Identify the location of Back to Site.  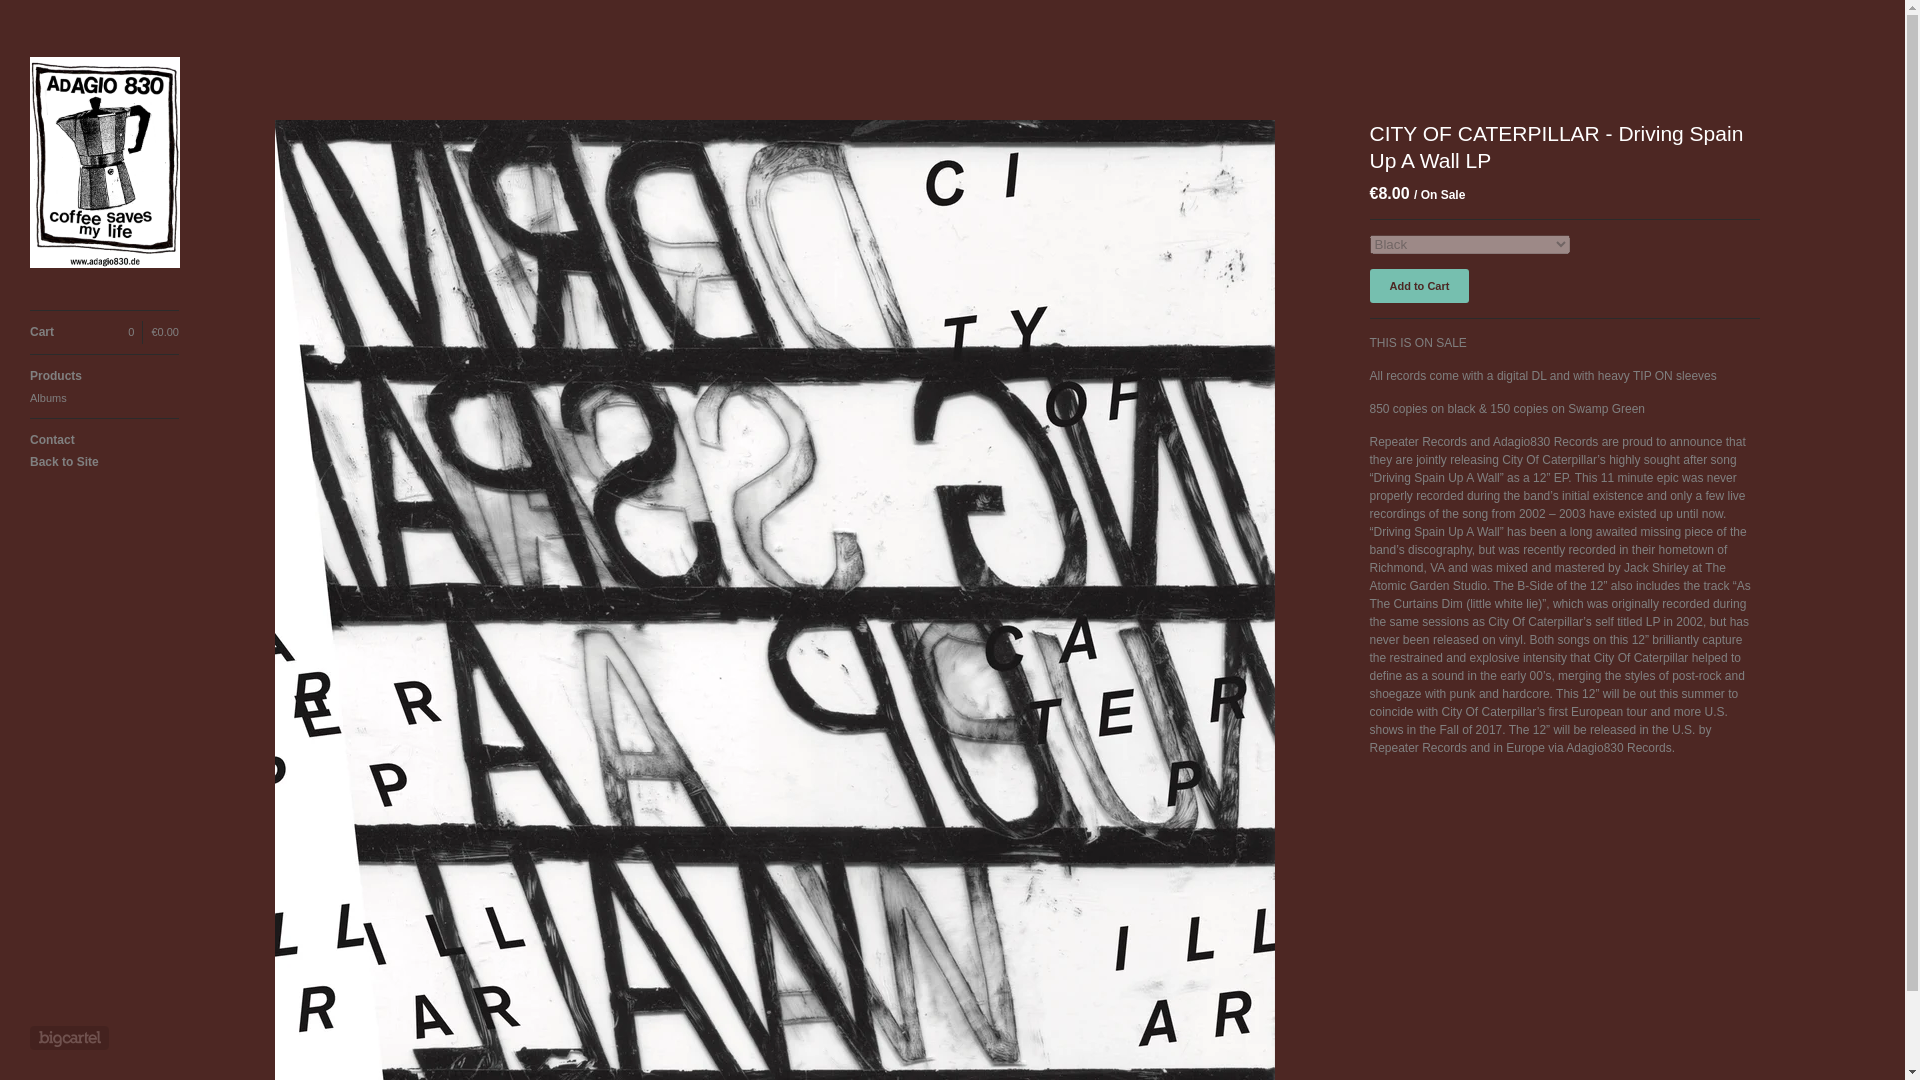
(104, 462).